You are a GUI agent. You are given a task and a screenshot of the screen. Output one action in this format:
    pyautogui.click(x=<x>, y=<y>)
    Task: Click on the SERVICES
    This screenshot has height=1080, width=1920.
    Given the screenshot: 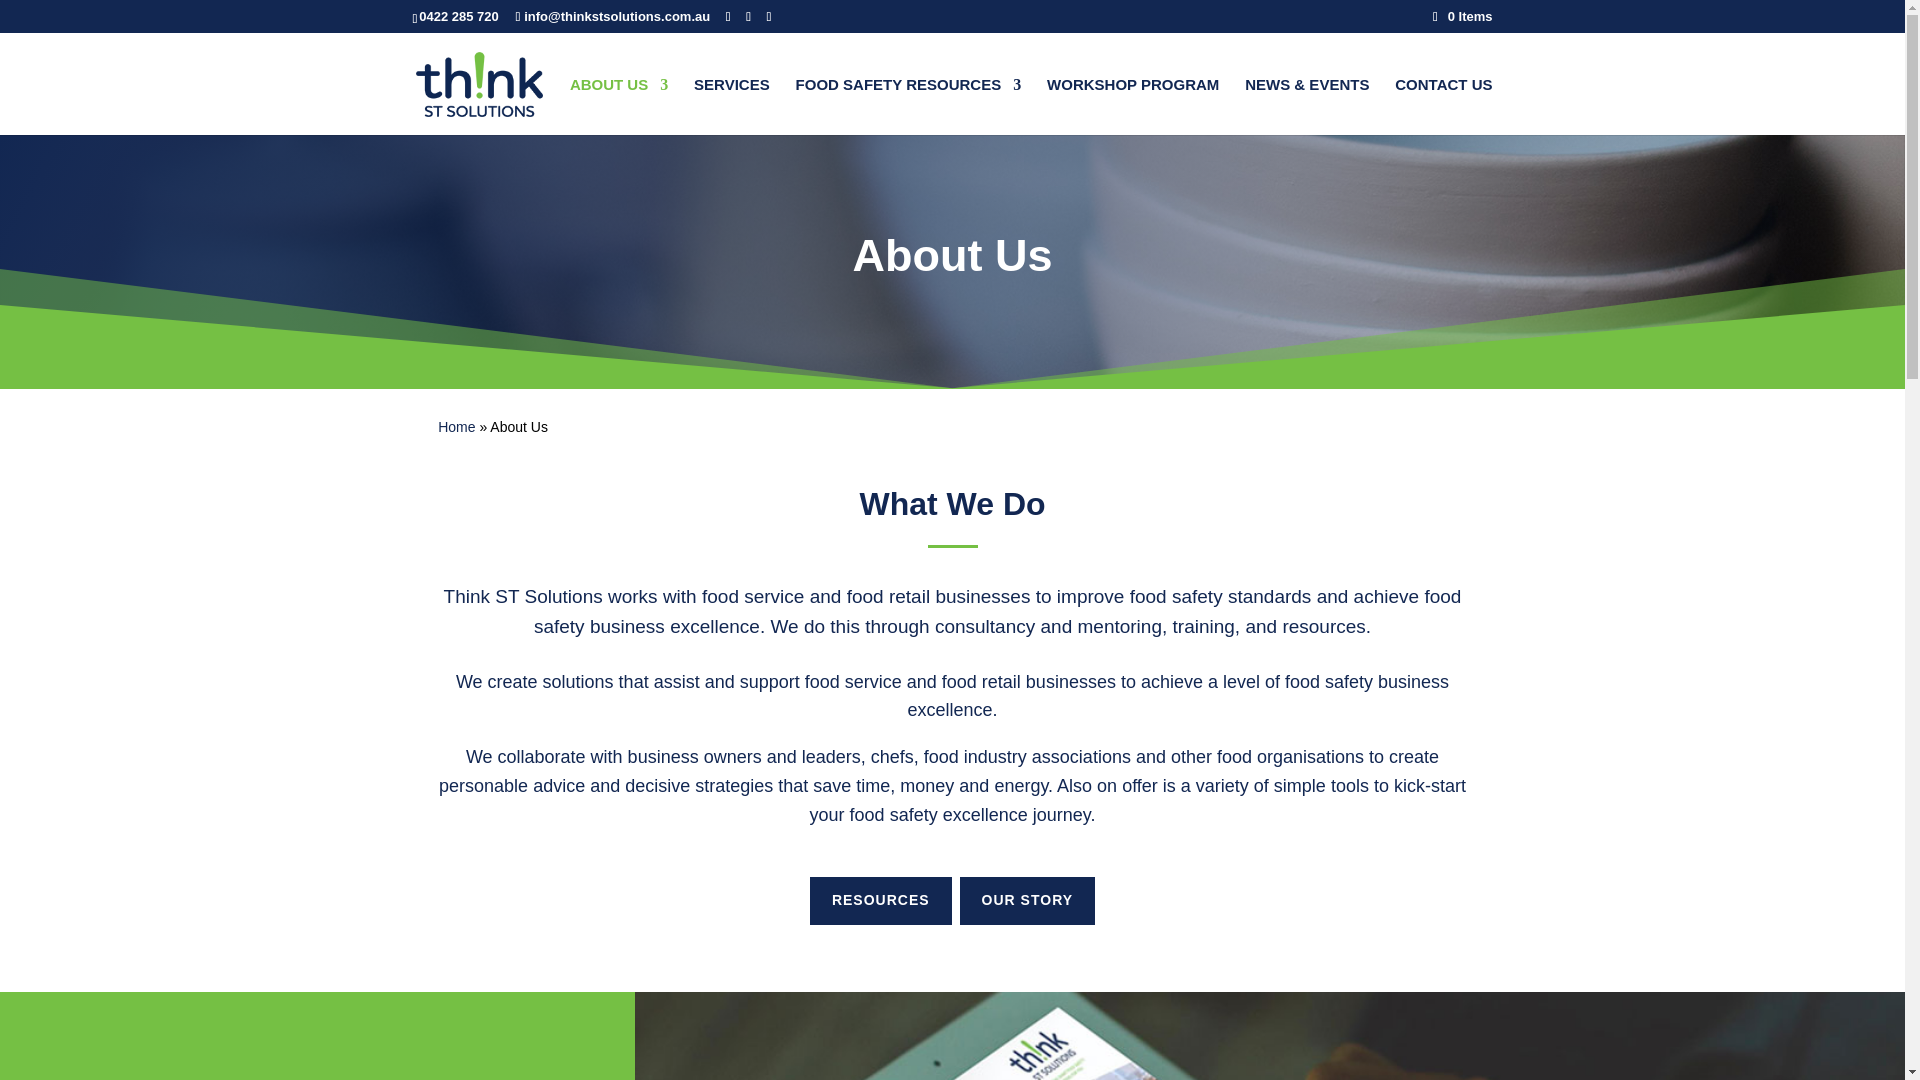 What is the action you would take?
    pyautogui.click(x=731, y=106)
    